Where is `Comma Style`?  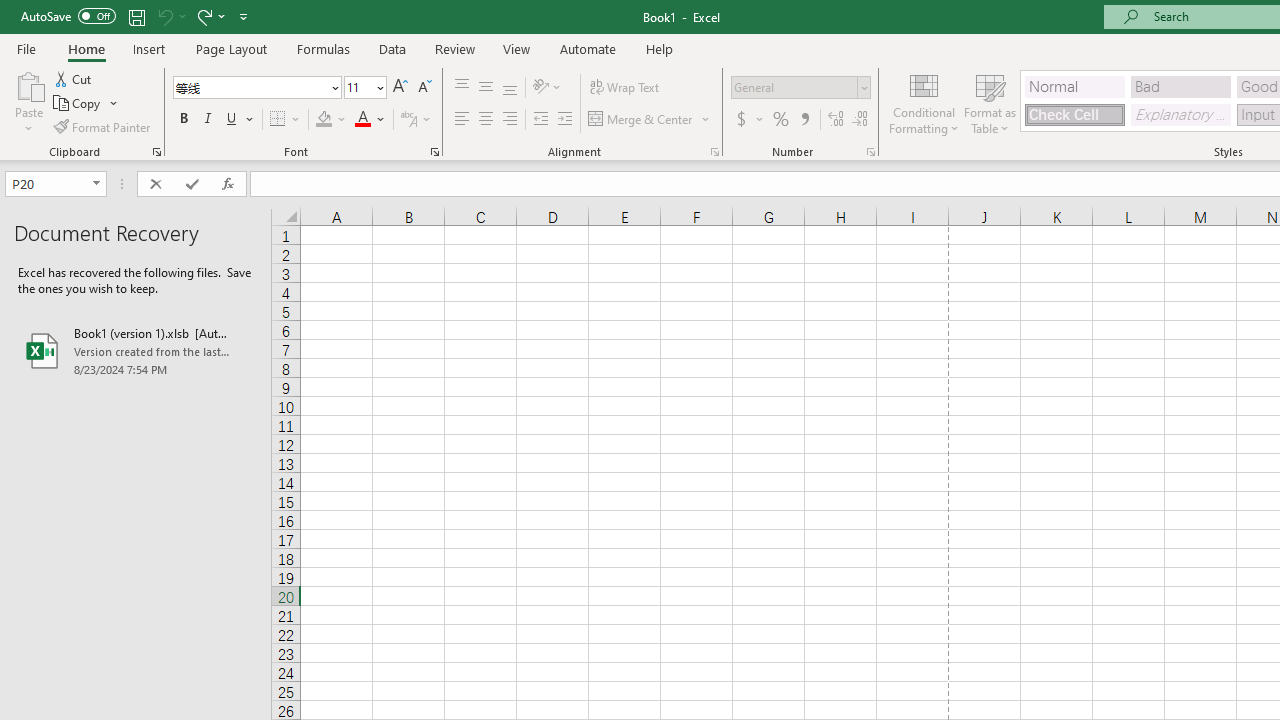
Comma Style is located at coordinates (804, 120).